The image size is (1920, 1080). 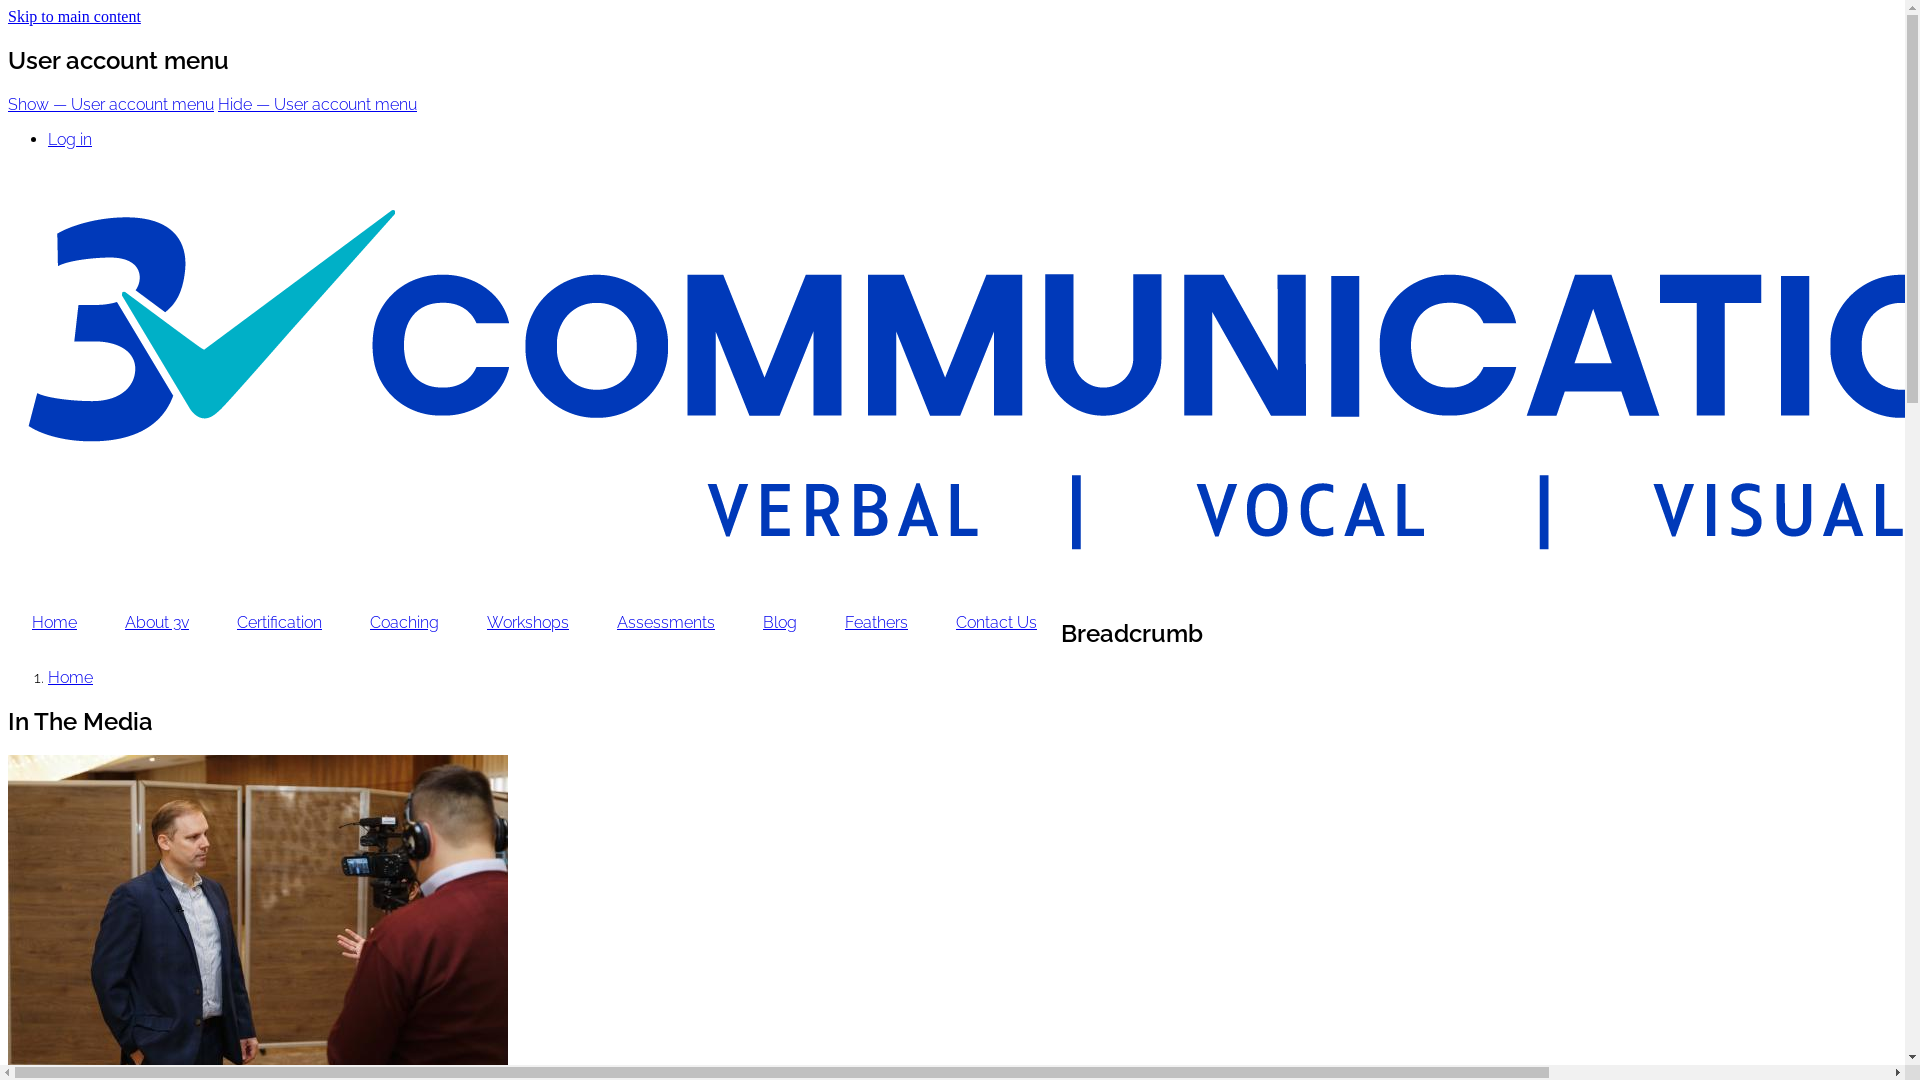 I want to click on Coaching, so click(x=404, y=623).